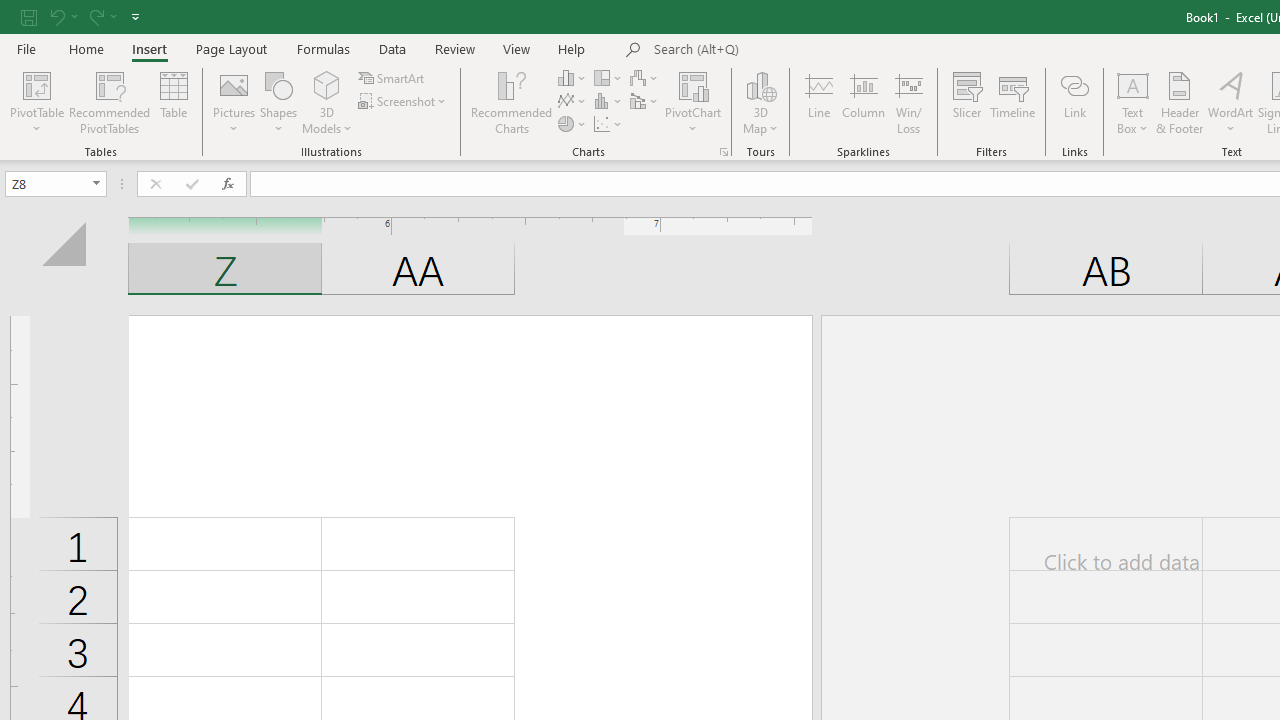  What do you see at coordinates (909, 102) in the screenshot?
I see `Win/Loss` at bounding box center [909, 102].